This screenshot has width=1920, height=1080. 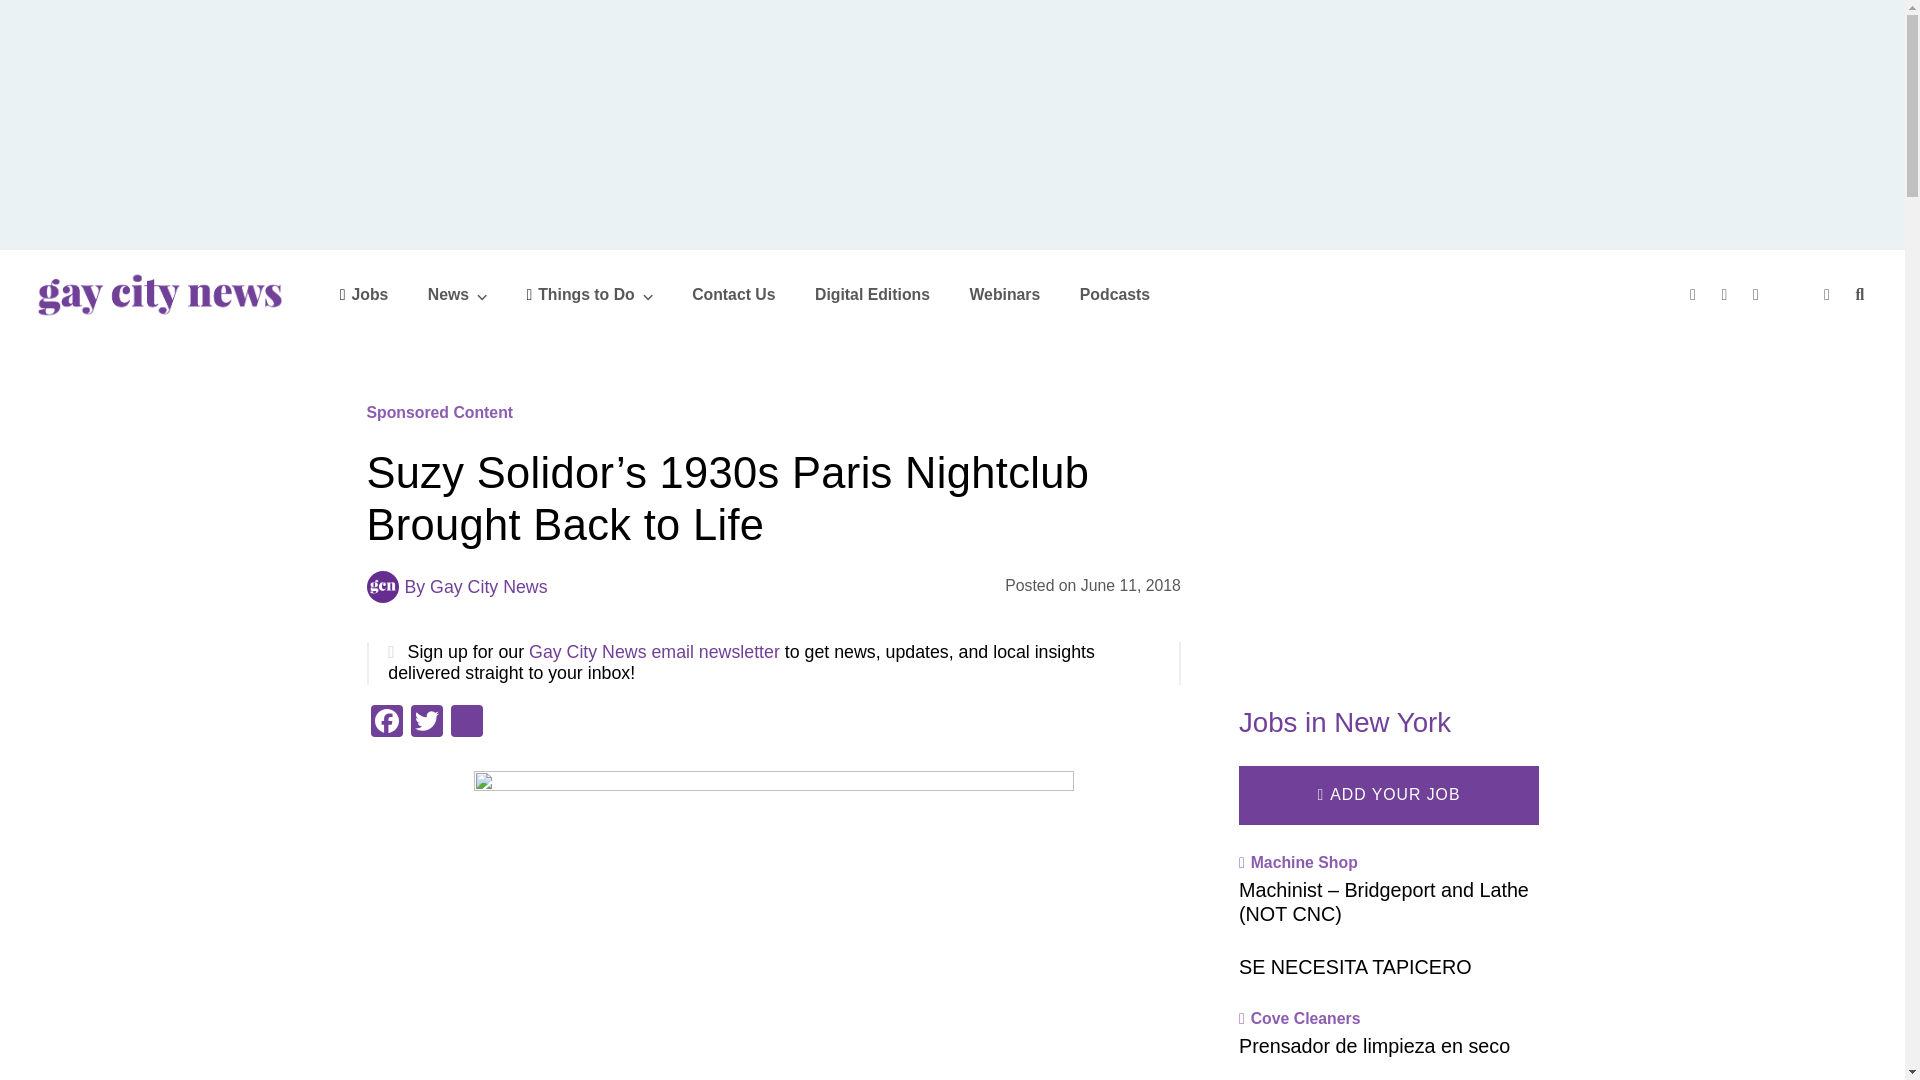 I want to click on Jobs, so click(x=364, y=294).